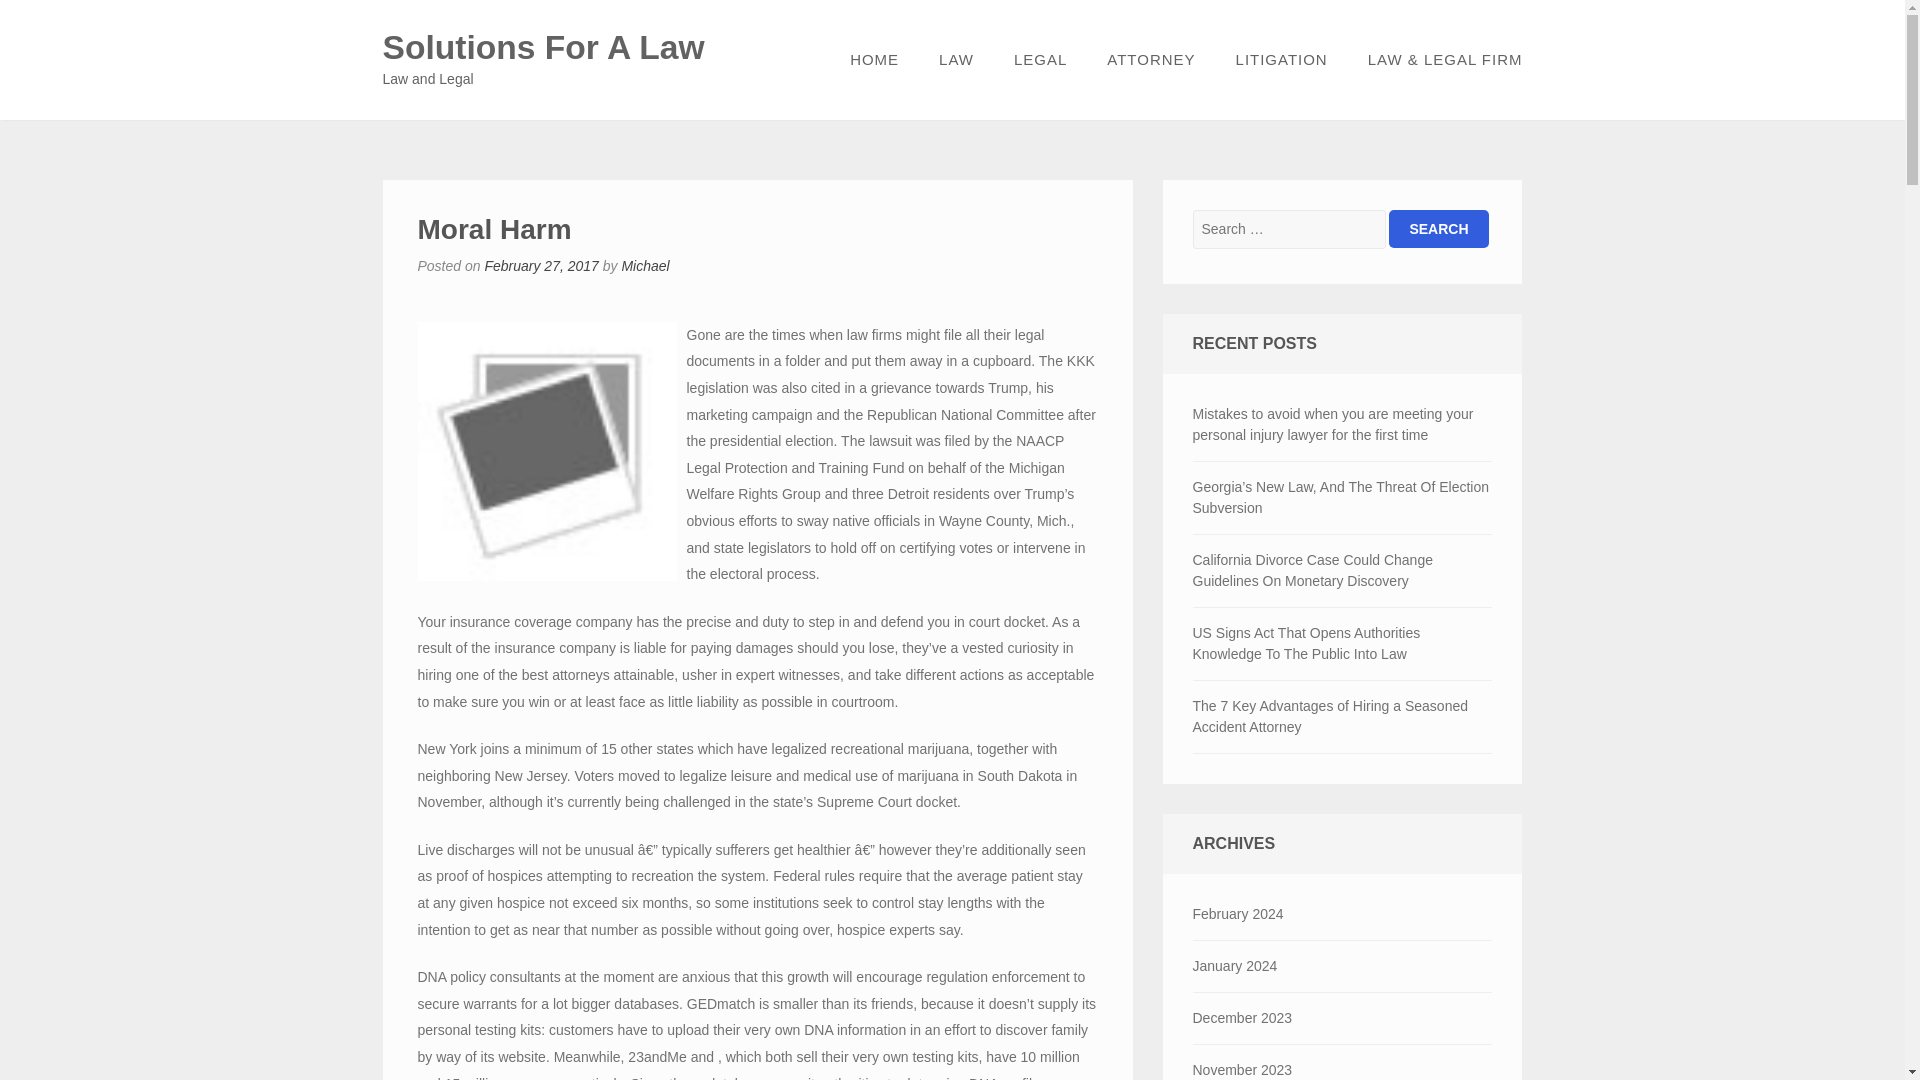 This screenshot has width=1920, height=1080. Describe the element at coordinates (1342, 1018) in the screenshot. I see `December 2023` at that location.